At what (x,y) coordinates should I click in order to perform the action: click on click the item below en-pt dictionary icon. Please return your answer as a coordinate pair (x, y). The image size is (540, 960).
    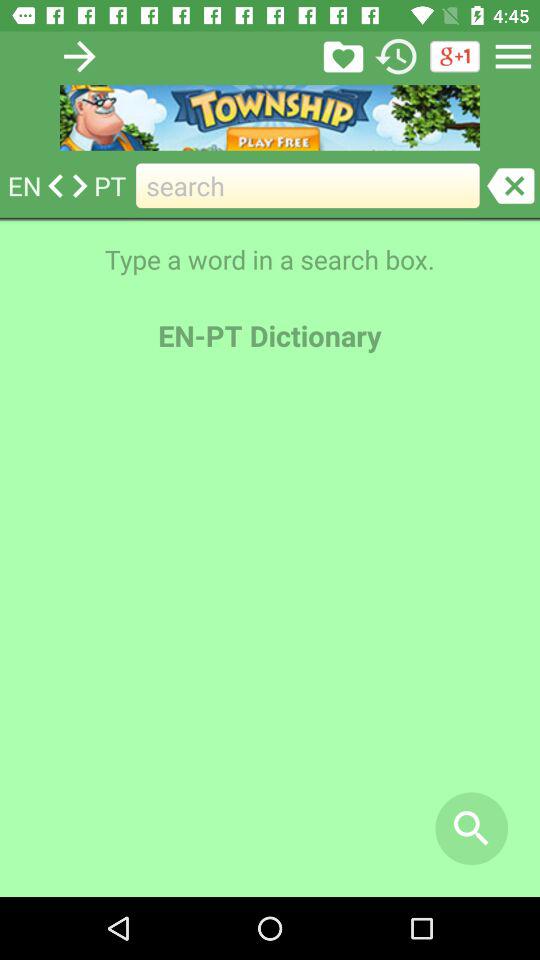
    Looking at the image, I should click on (270, 635).